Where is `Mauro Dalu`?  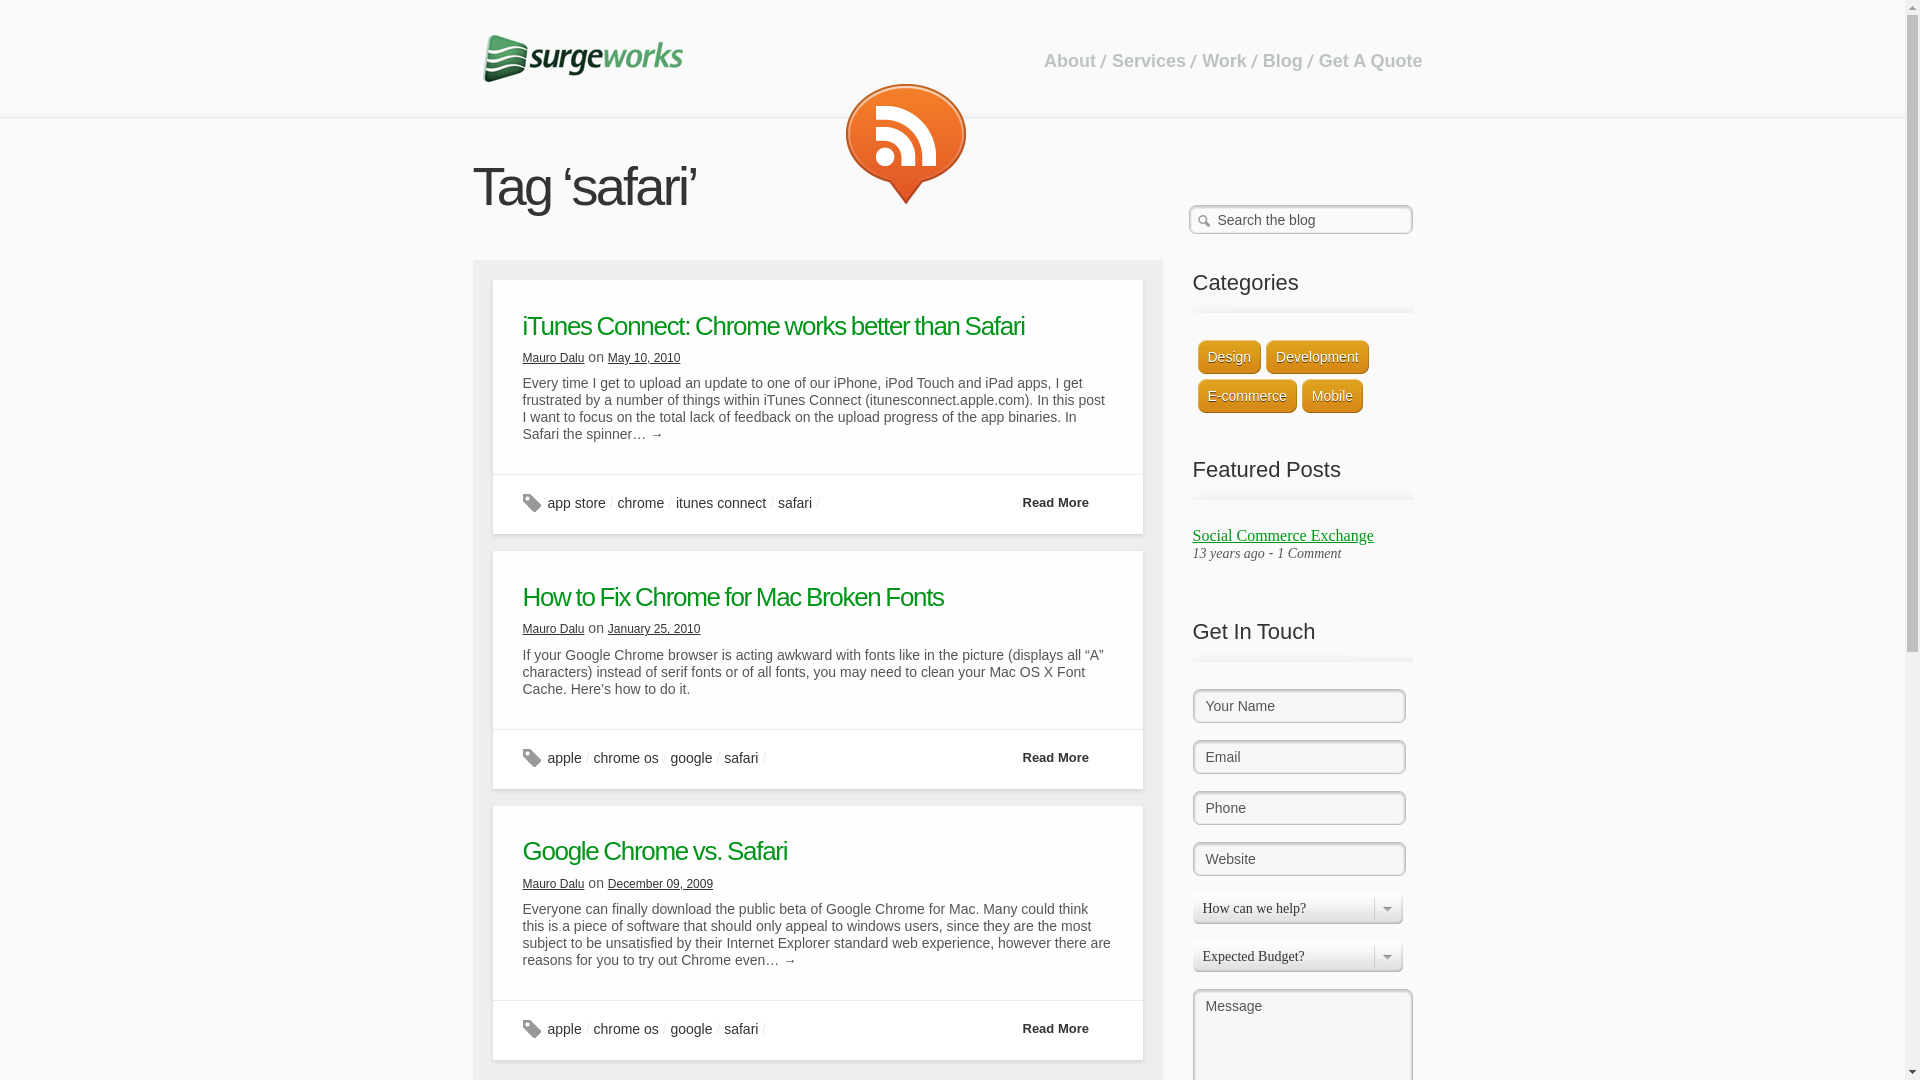 Mauro Dalu is located at coordinates (552, 358).